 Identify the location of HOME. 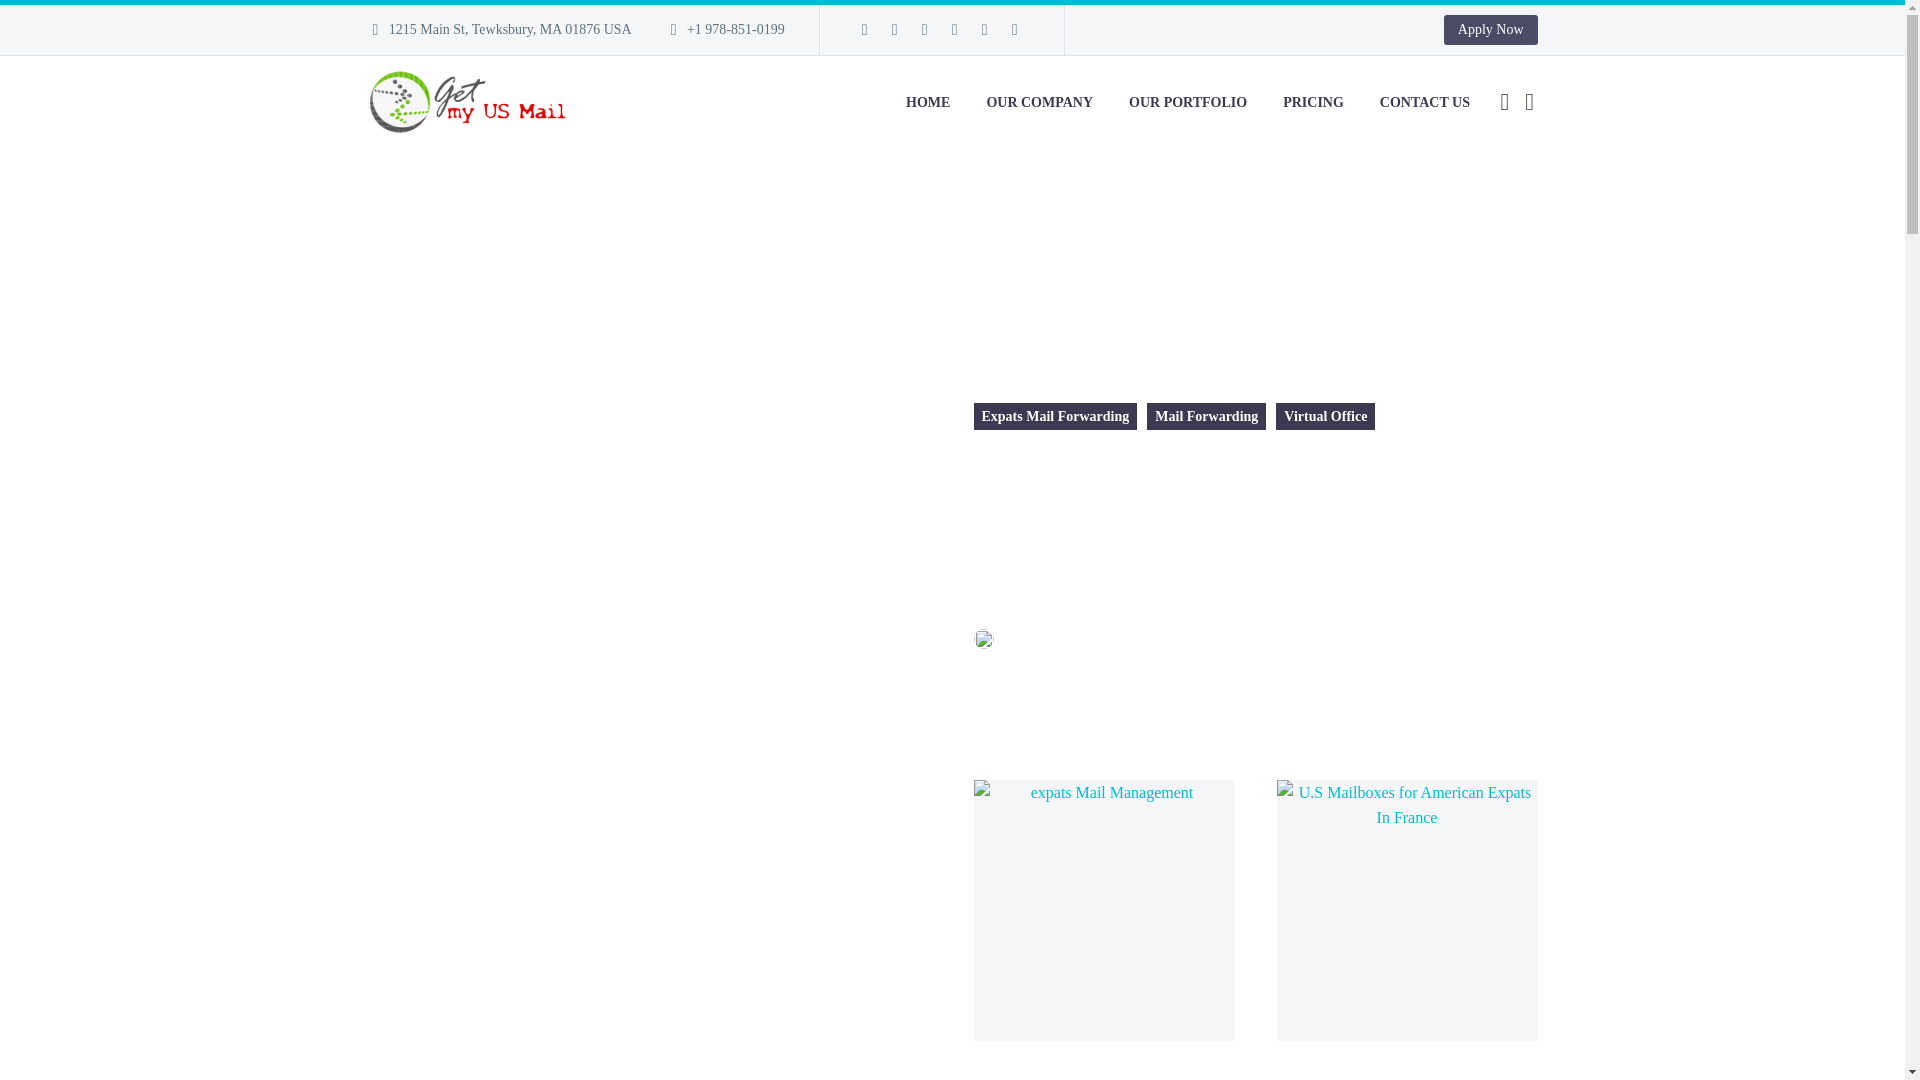
(928, 102).